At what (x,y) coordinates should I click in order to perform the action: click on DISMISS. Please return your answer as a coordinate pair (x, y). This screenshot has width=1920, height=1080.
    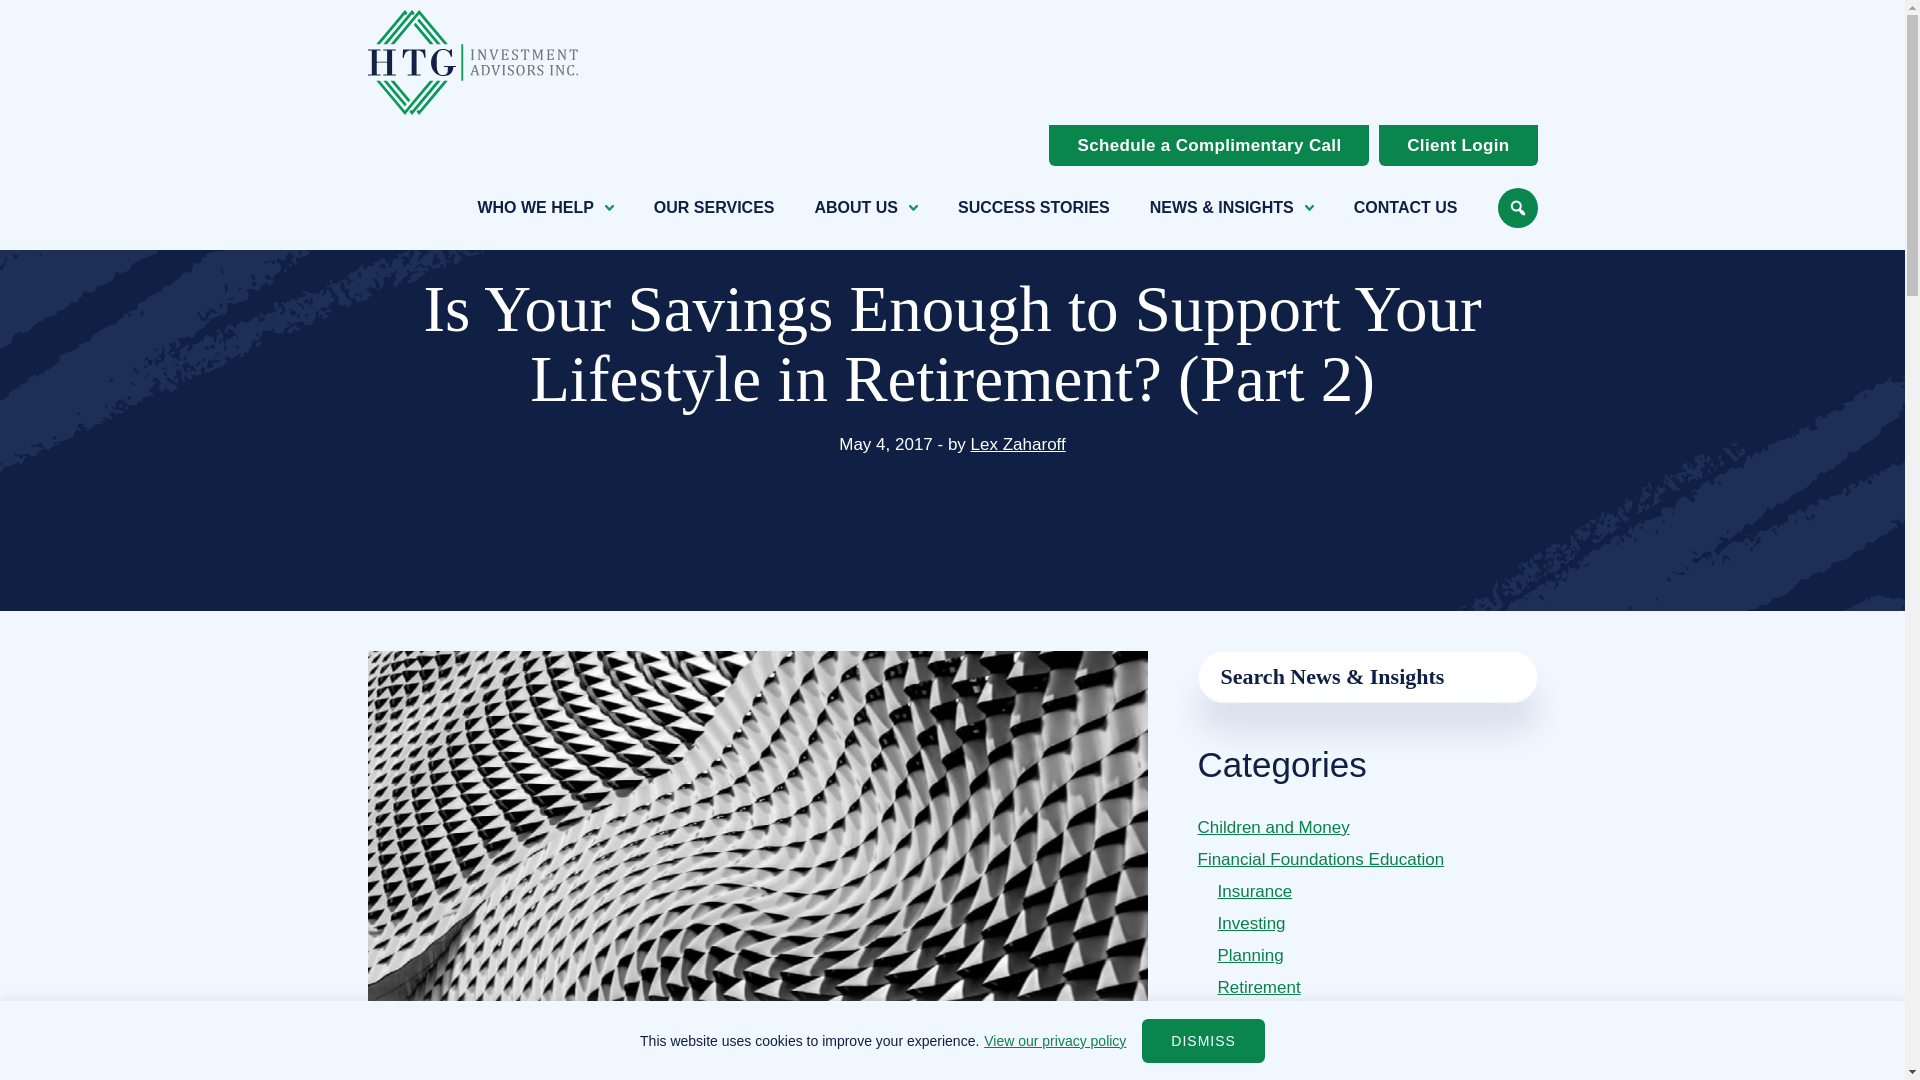
    Looking at the image, I should click on (1204, 1040).